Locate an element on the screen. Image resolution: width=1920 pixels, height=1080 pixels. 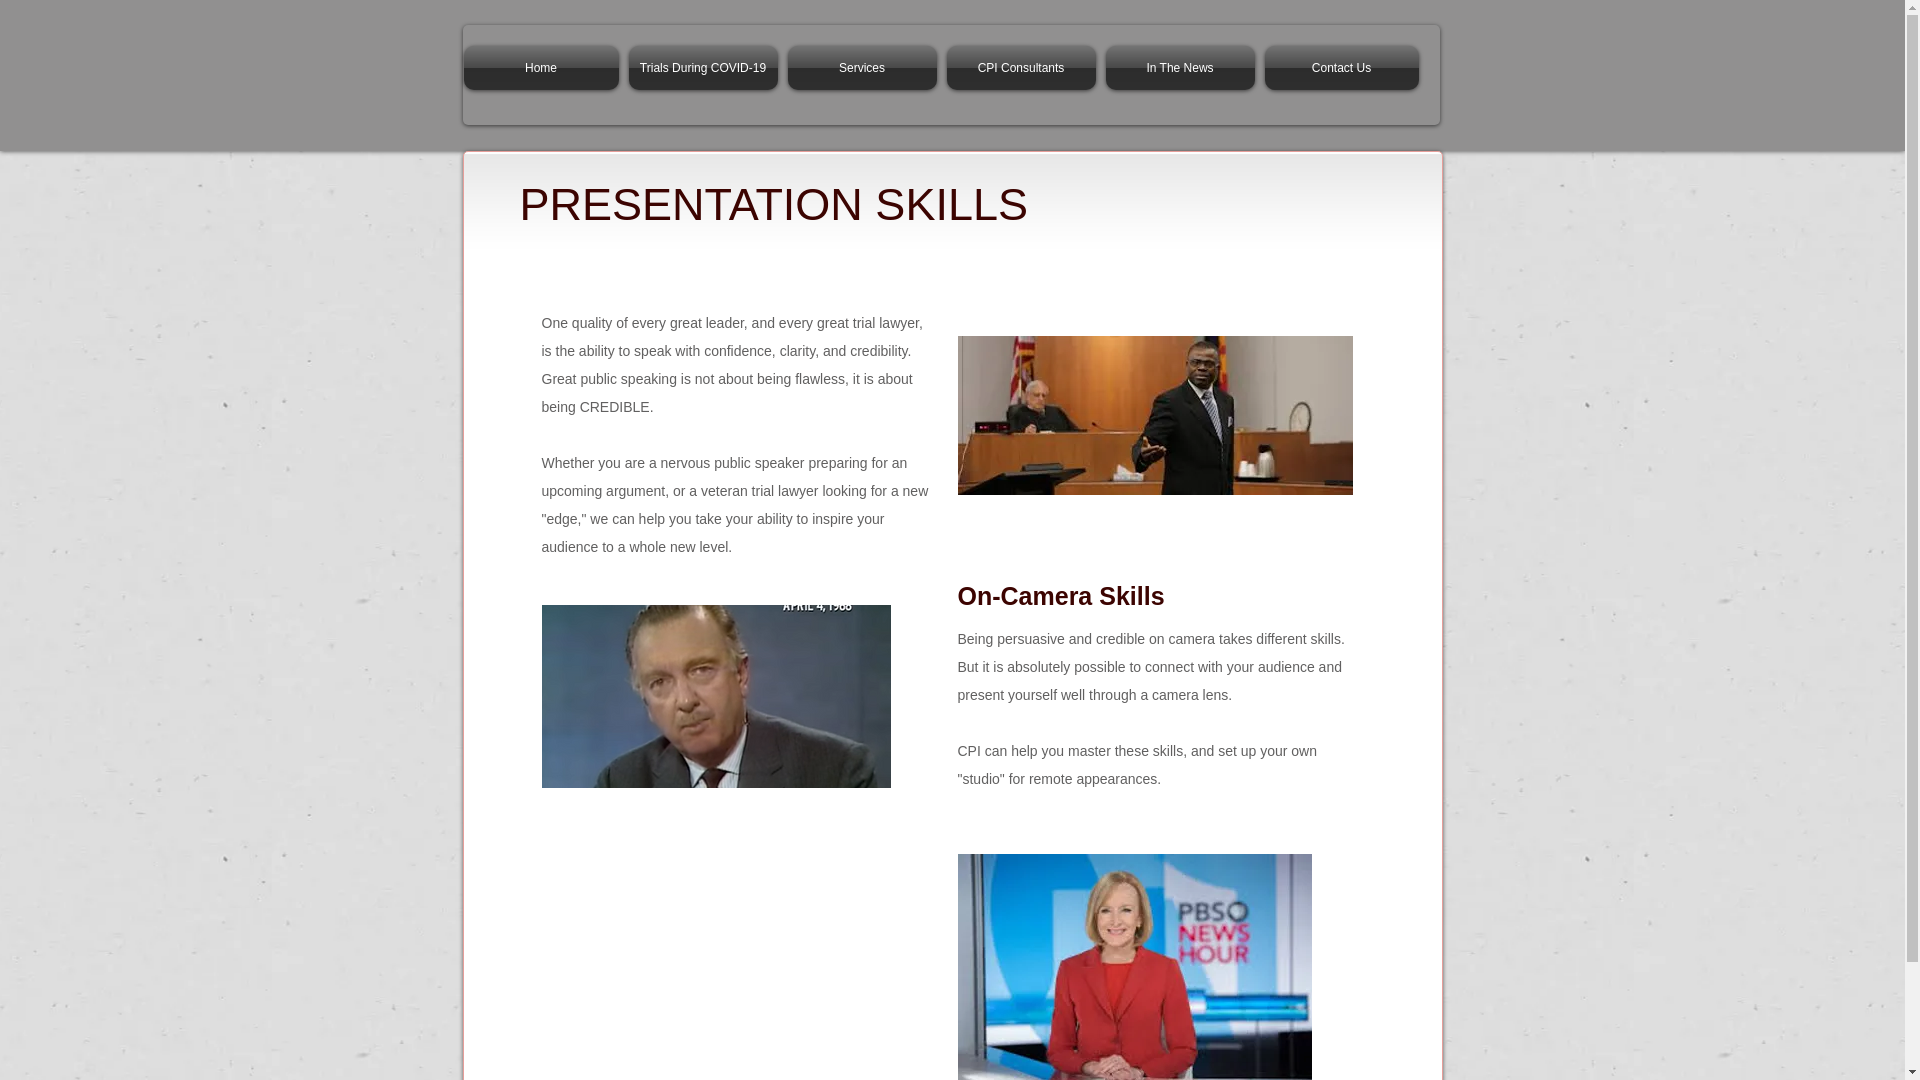
In The News is located at coordinates (1180, 68).